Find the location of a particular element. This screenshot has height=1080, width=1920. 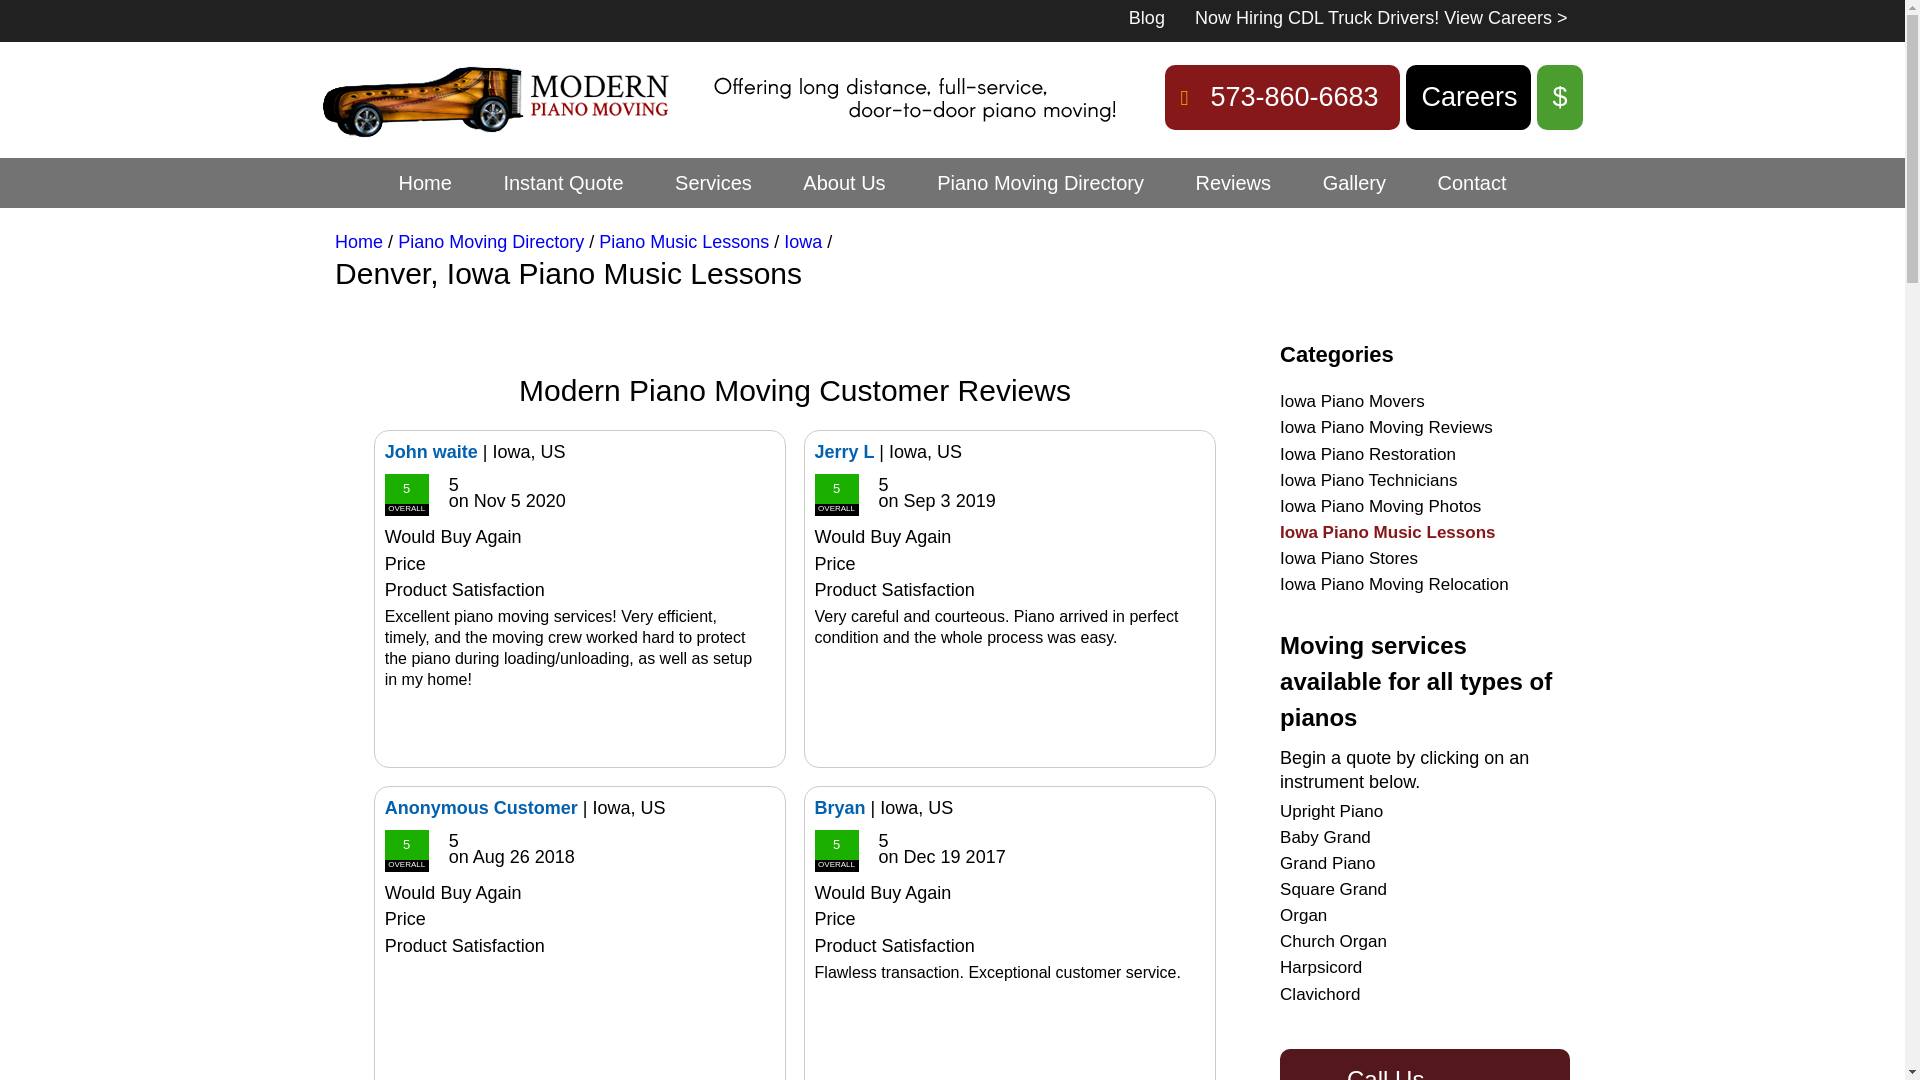

573-860-6683 is located at coordinates (1282, 96).